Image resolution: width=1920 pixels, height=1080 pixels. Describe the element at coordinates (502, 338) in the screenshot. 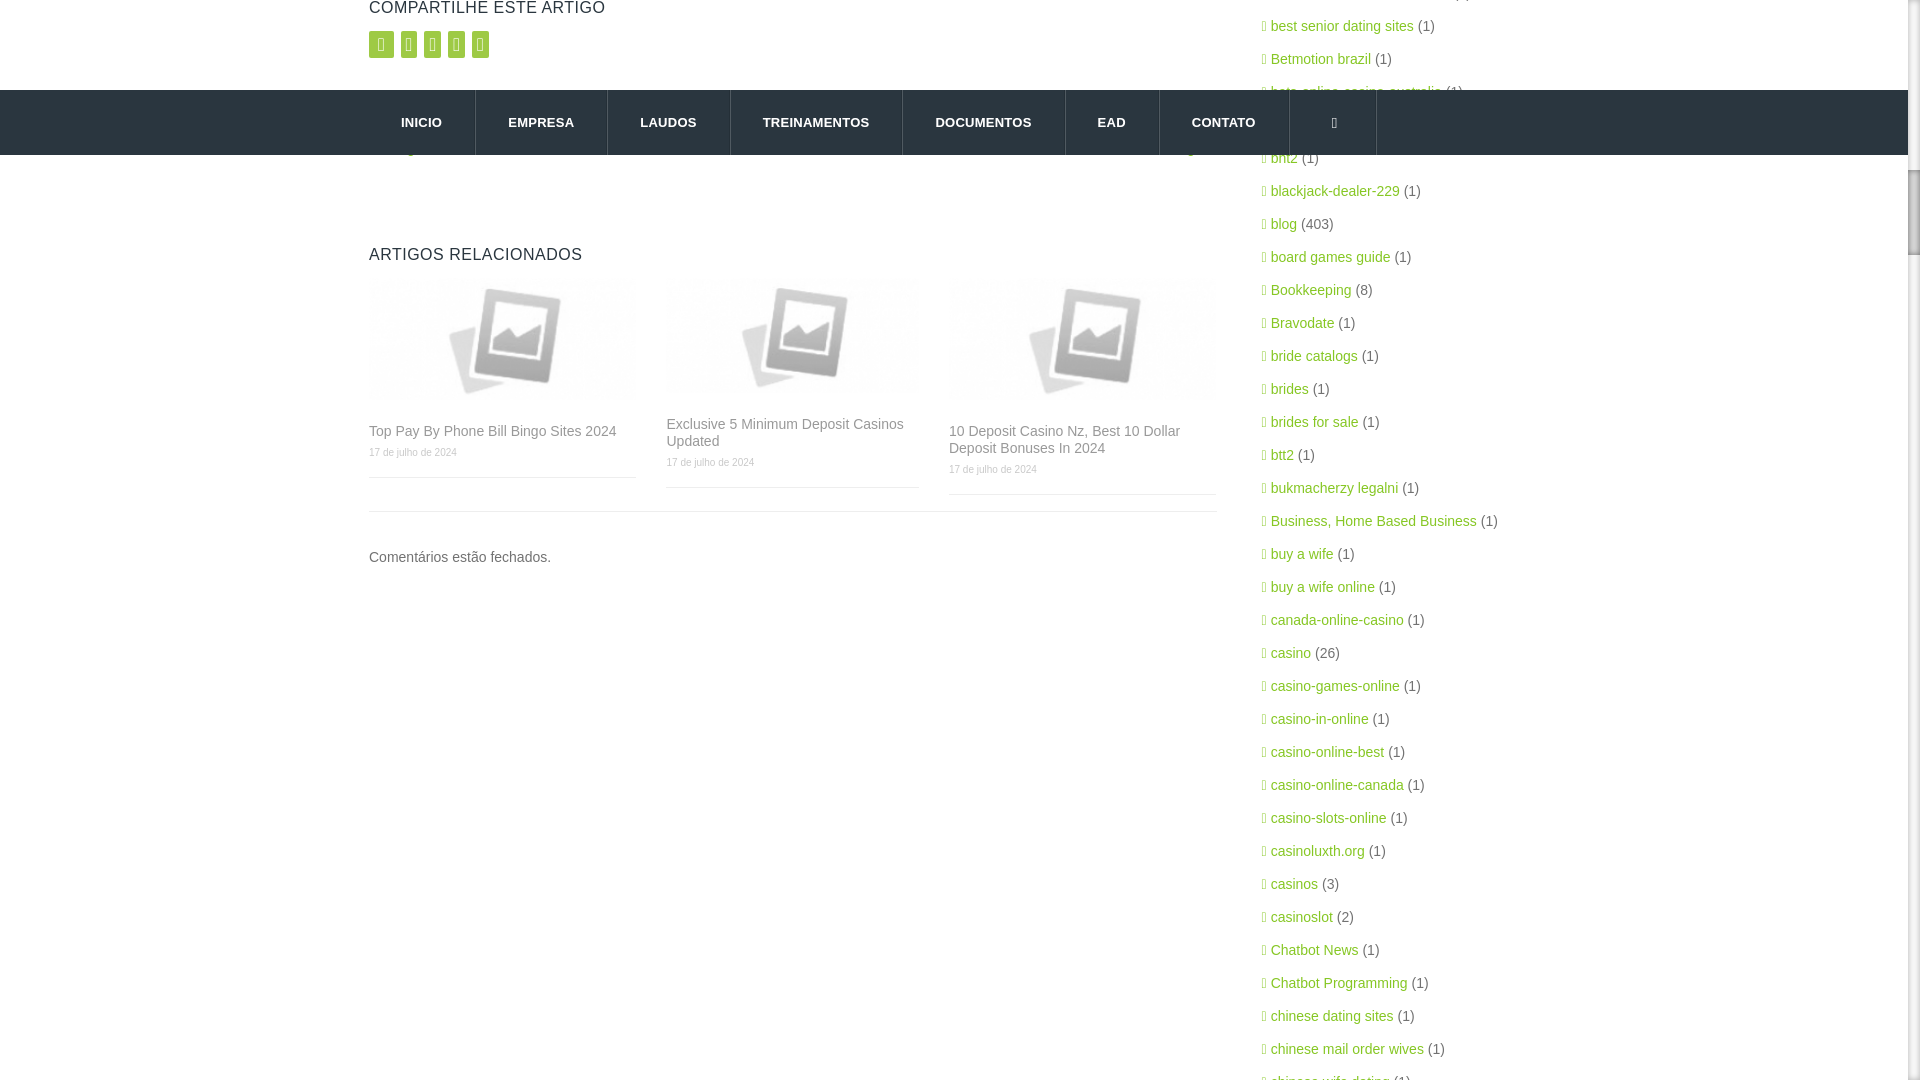

I see `Permalink to Top Pay By Phone Bill Bingo Sites 2024` at that location.